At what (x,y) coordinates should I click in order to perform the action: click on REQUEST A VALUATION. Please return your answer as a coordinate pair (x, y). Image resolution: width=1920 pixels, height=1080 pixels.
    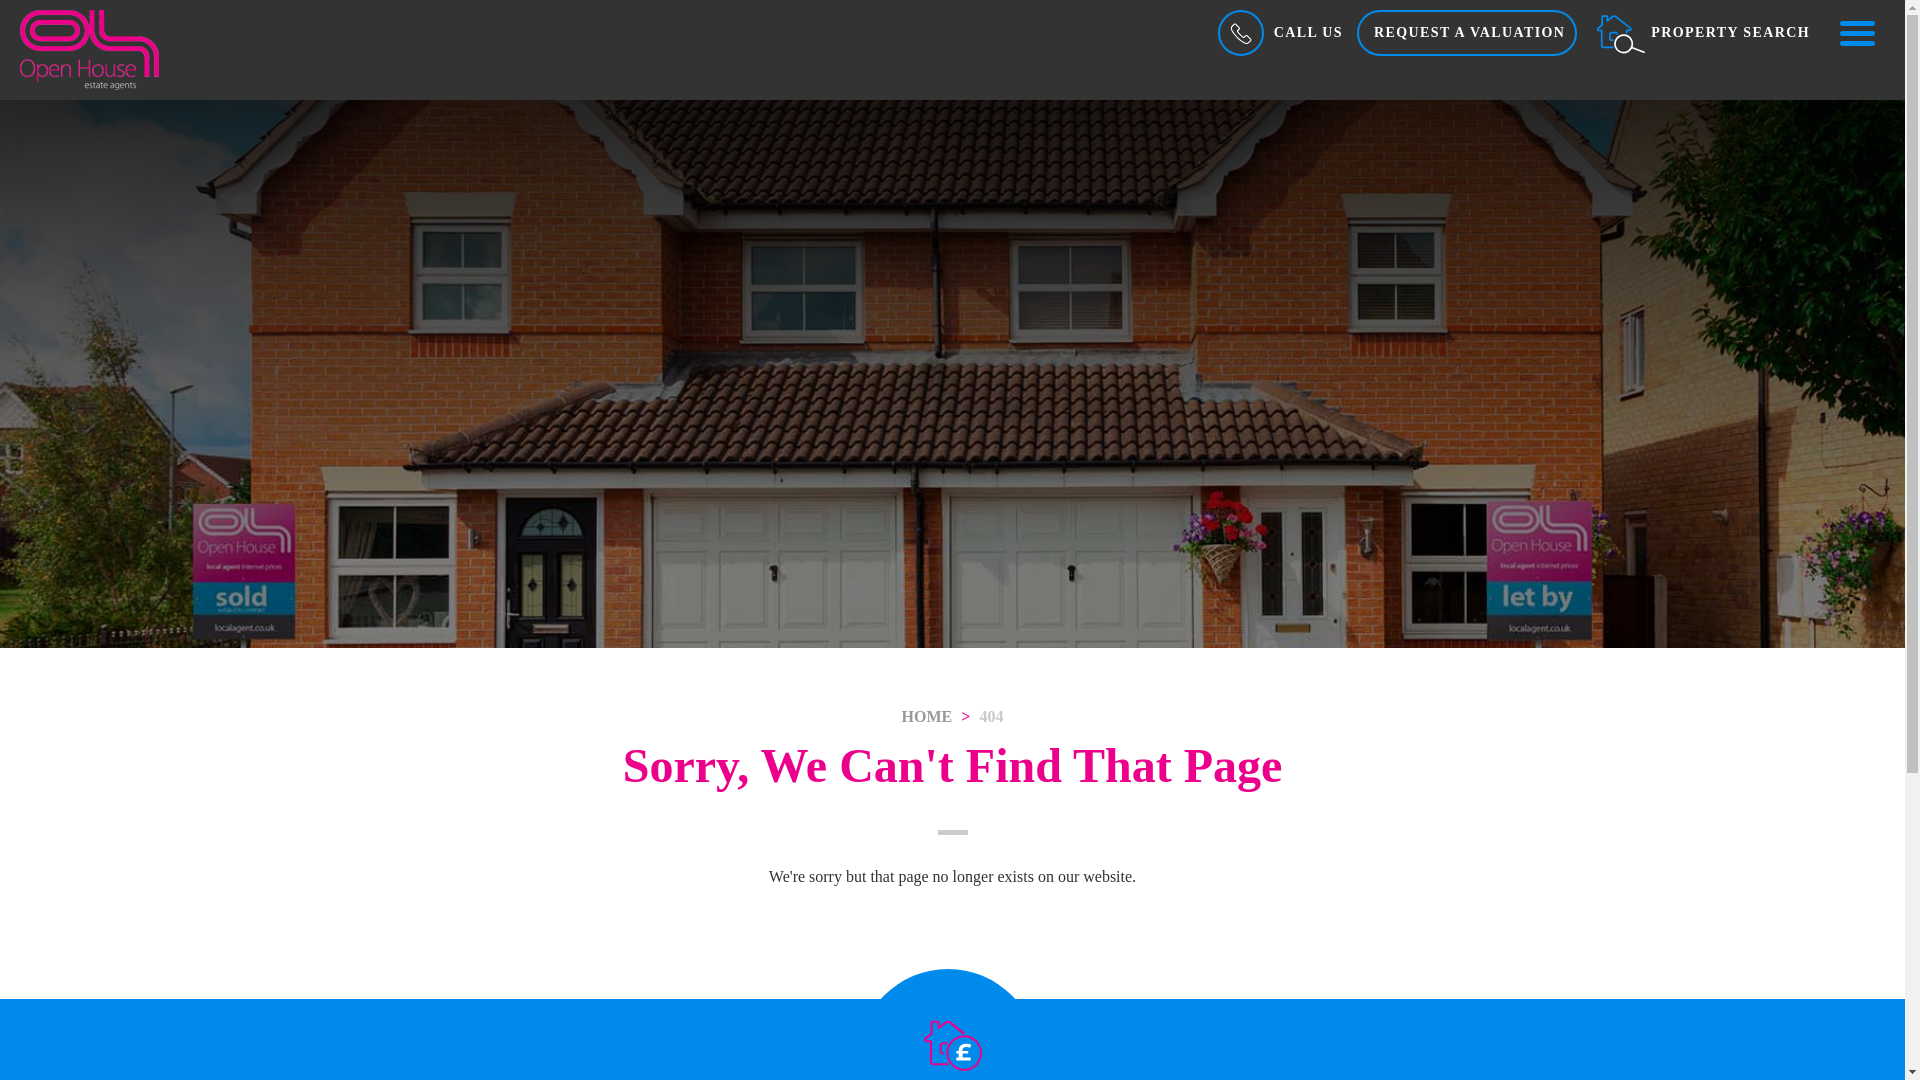
    Looking at the image, I should click on (1466, 32).